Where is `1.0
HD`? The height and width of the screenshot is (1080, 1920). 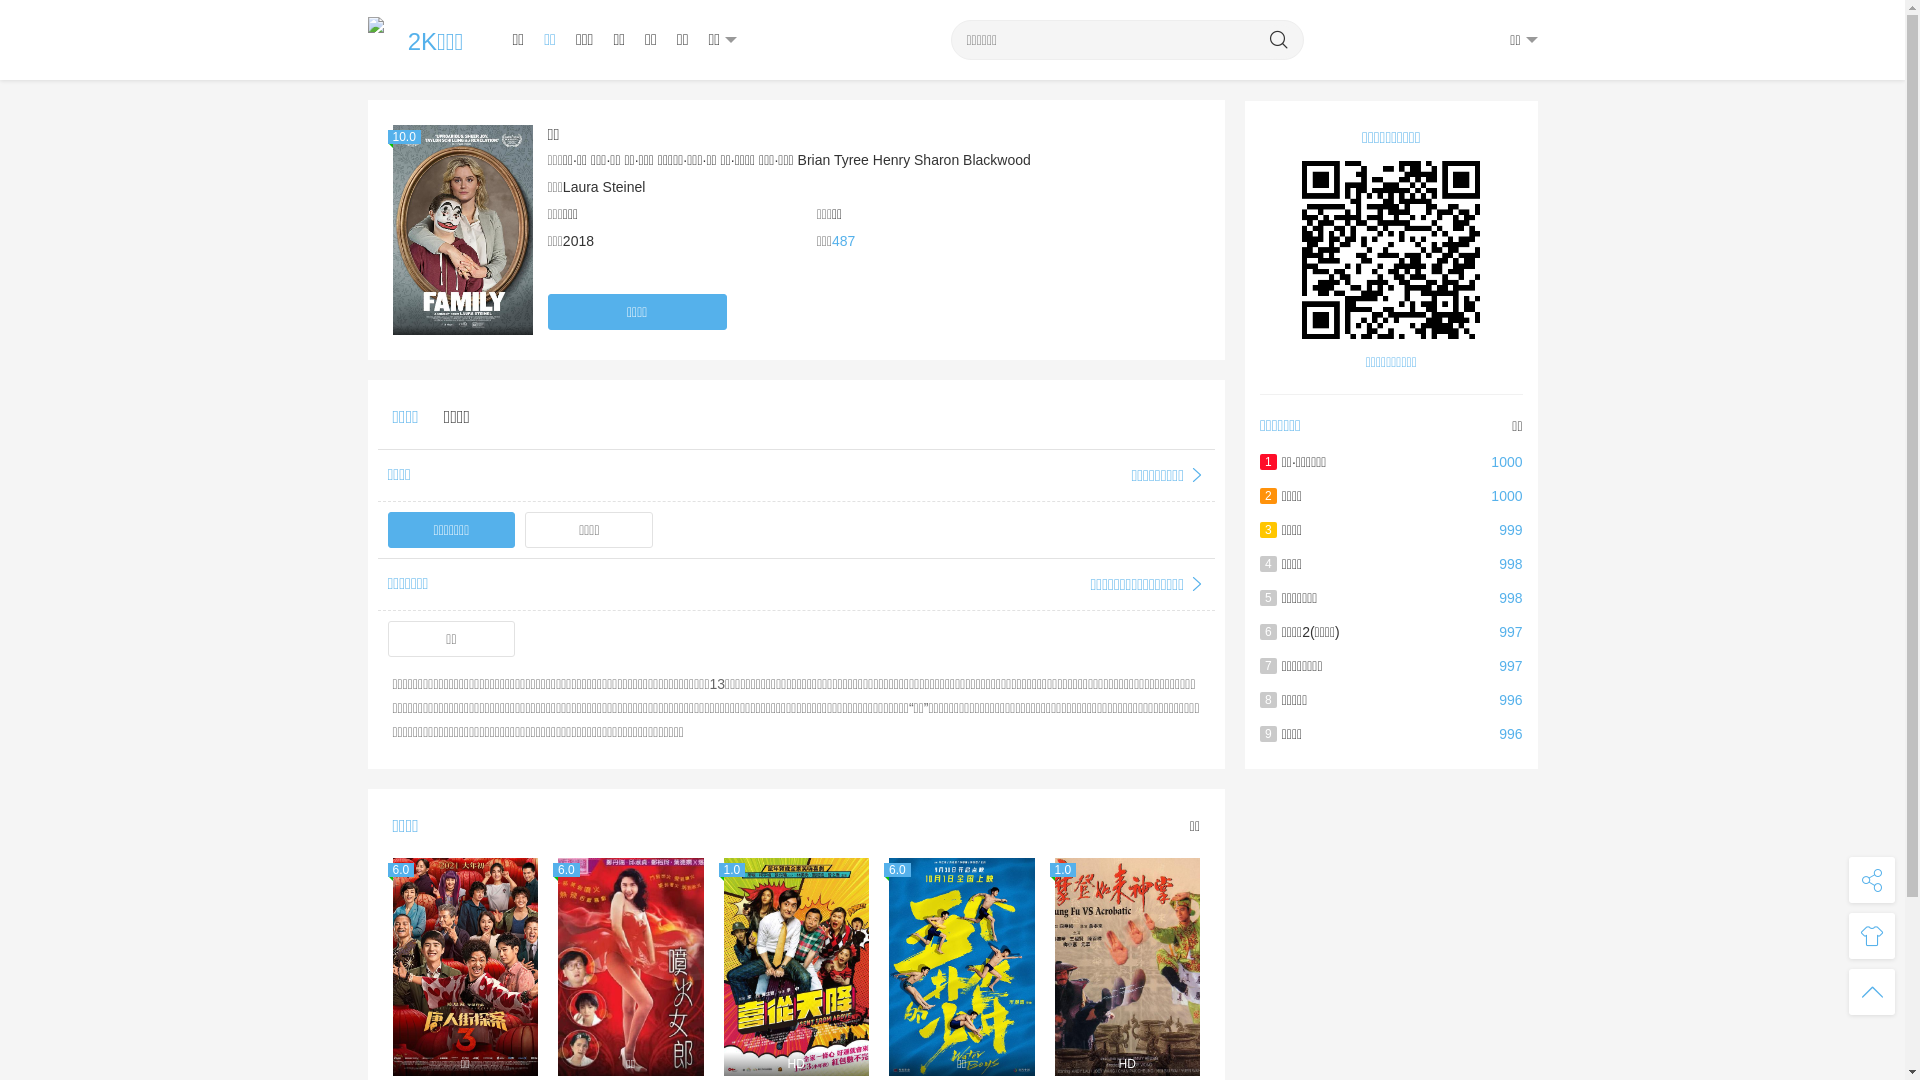 1.0
HD is located at coordinates (1127, 967).